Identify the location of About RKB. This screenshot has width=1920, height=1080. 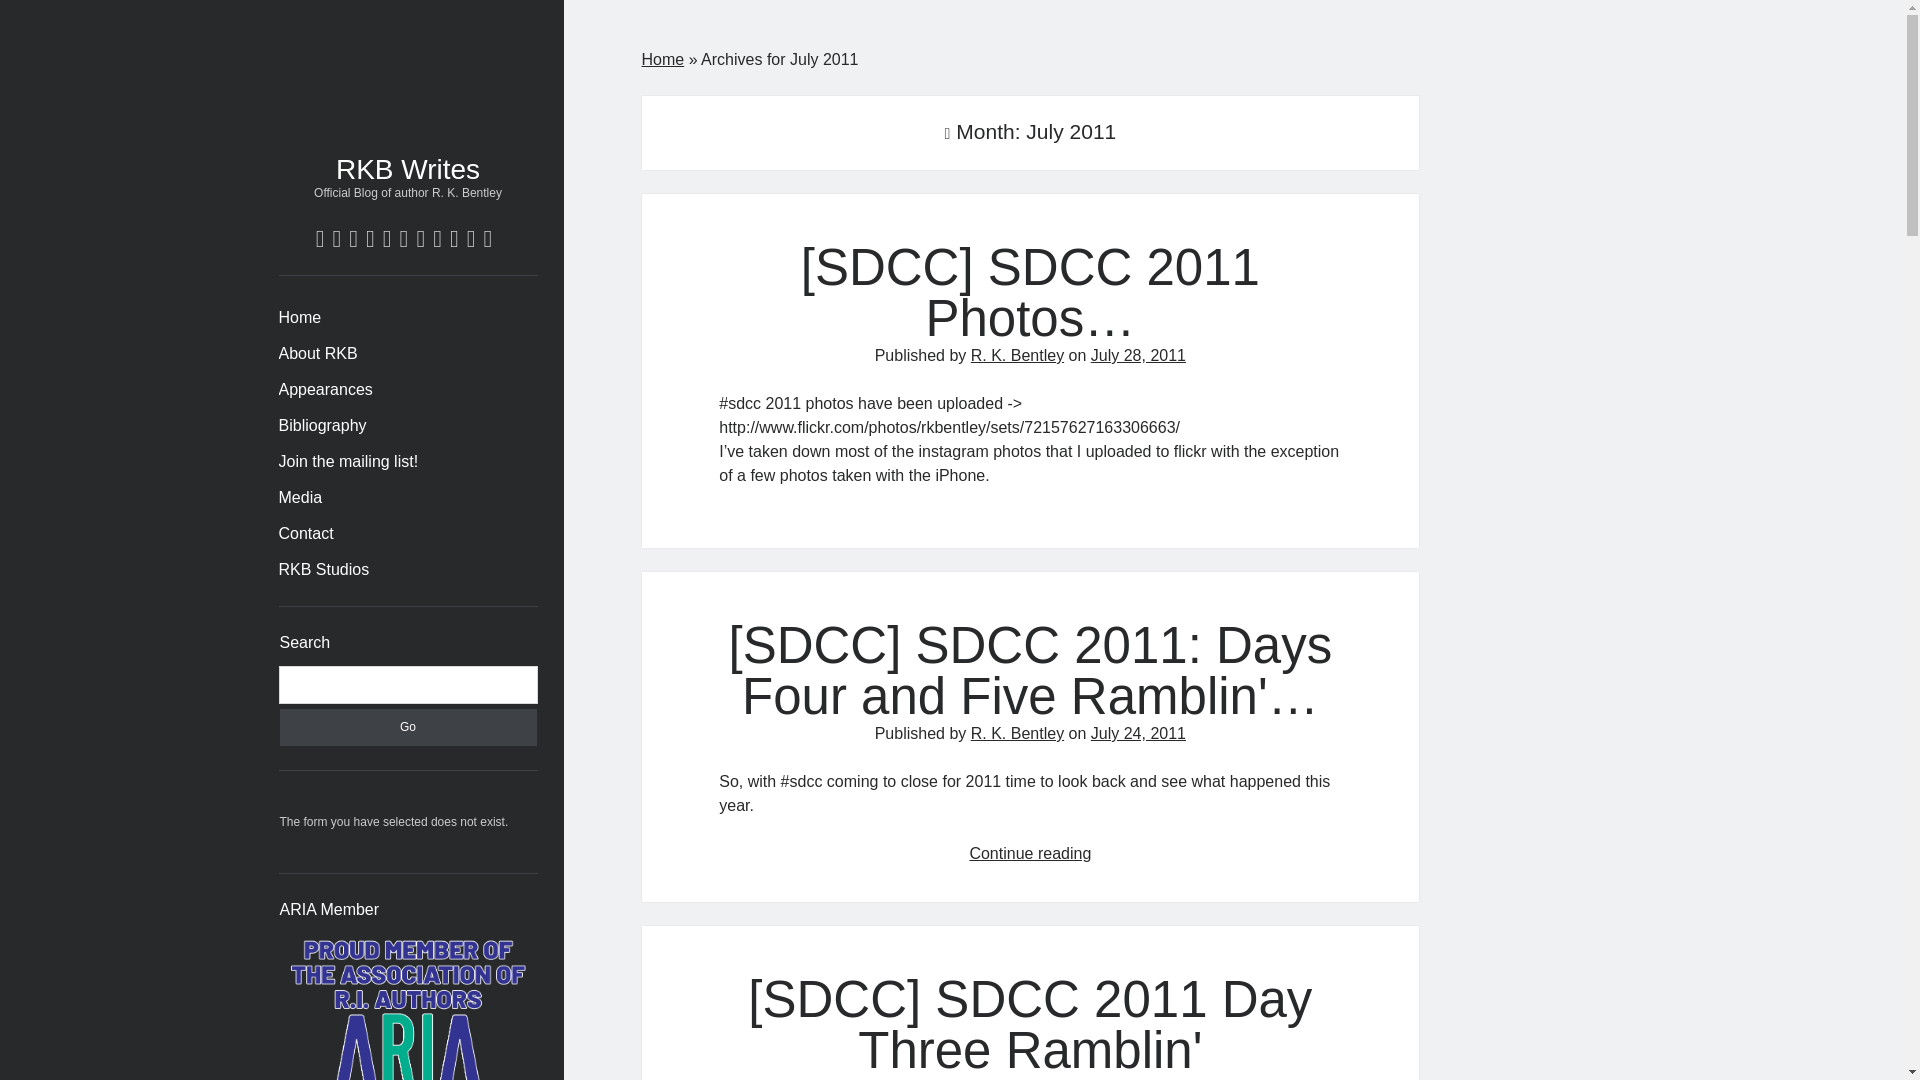
(318, 354).